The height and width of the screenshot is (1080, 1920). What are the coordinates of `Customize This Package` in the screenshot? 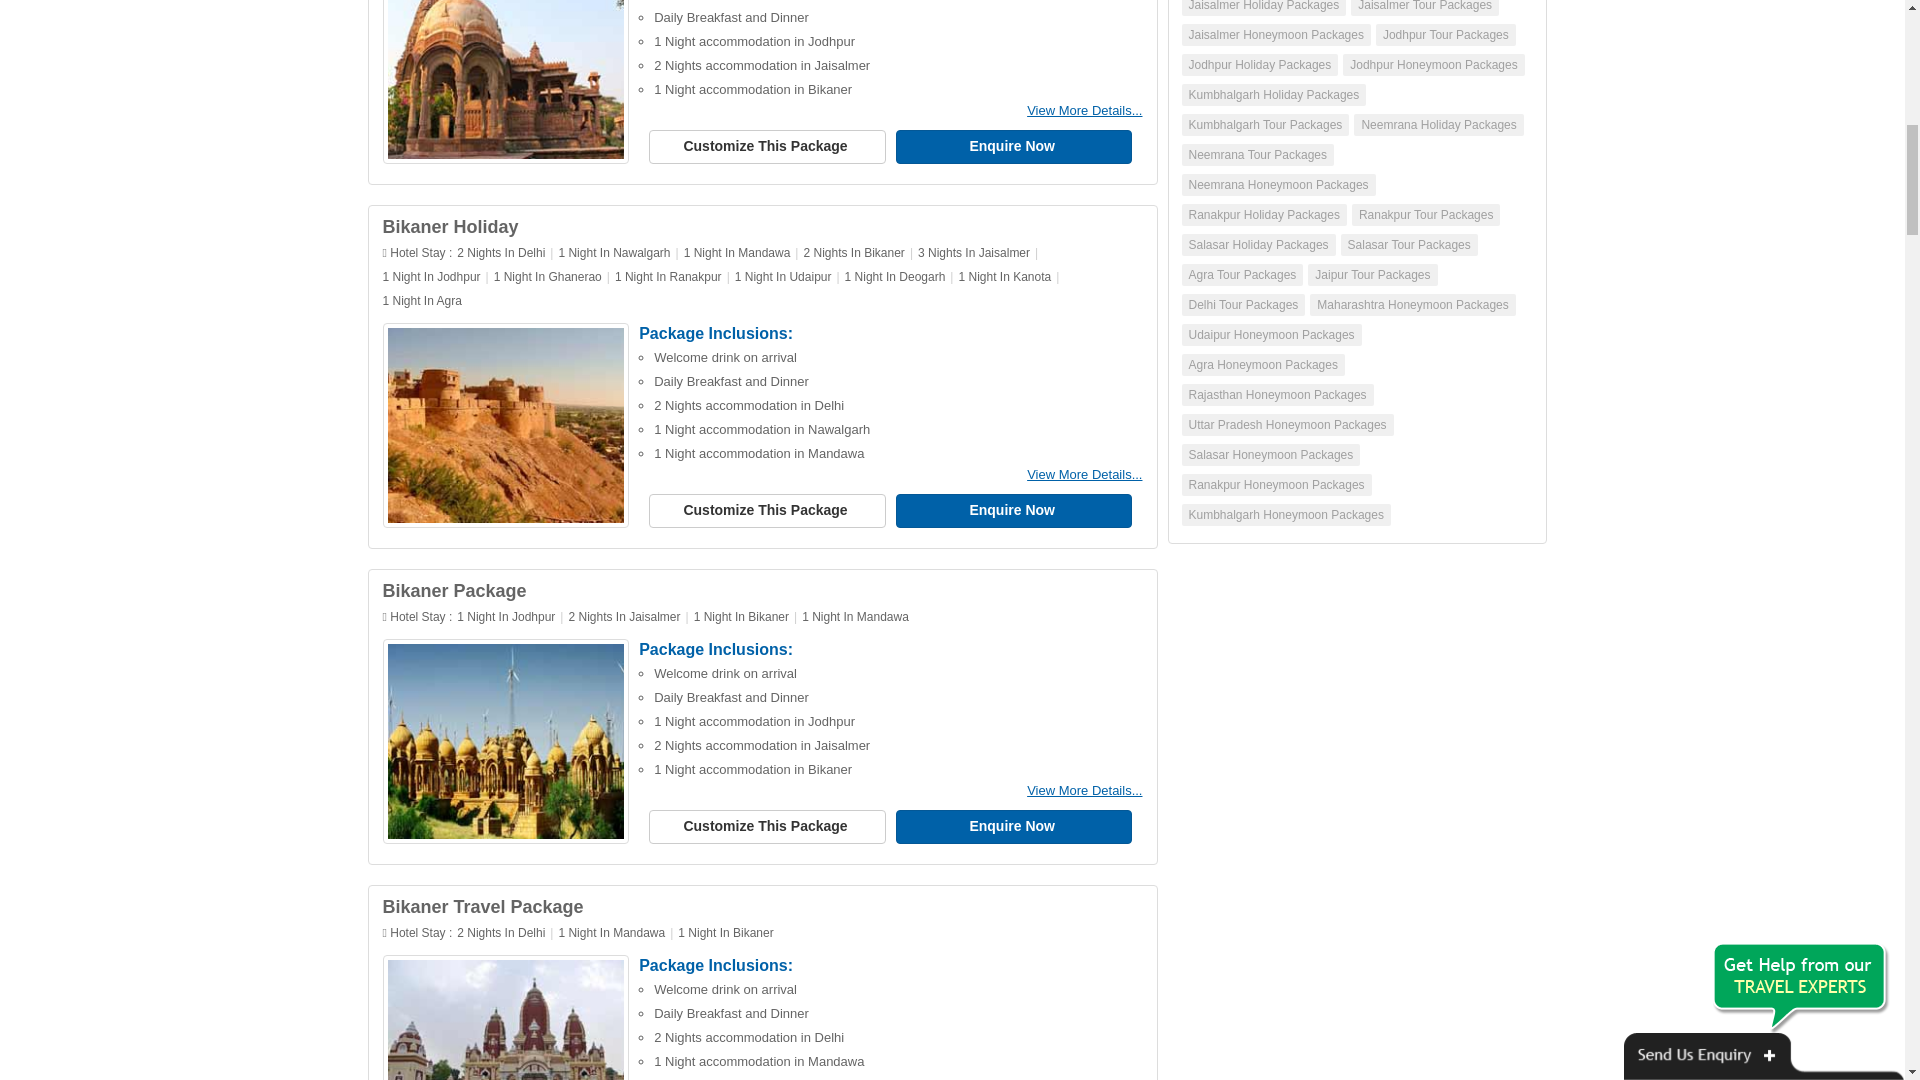 It's located at (766, 826).